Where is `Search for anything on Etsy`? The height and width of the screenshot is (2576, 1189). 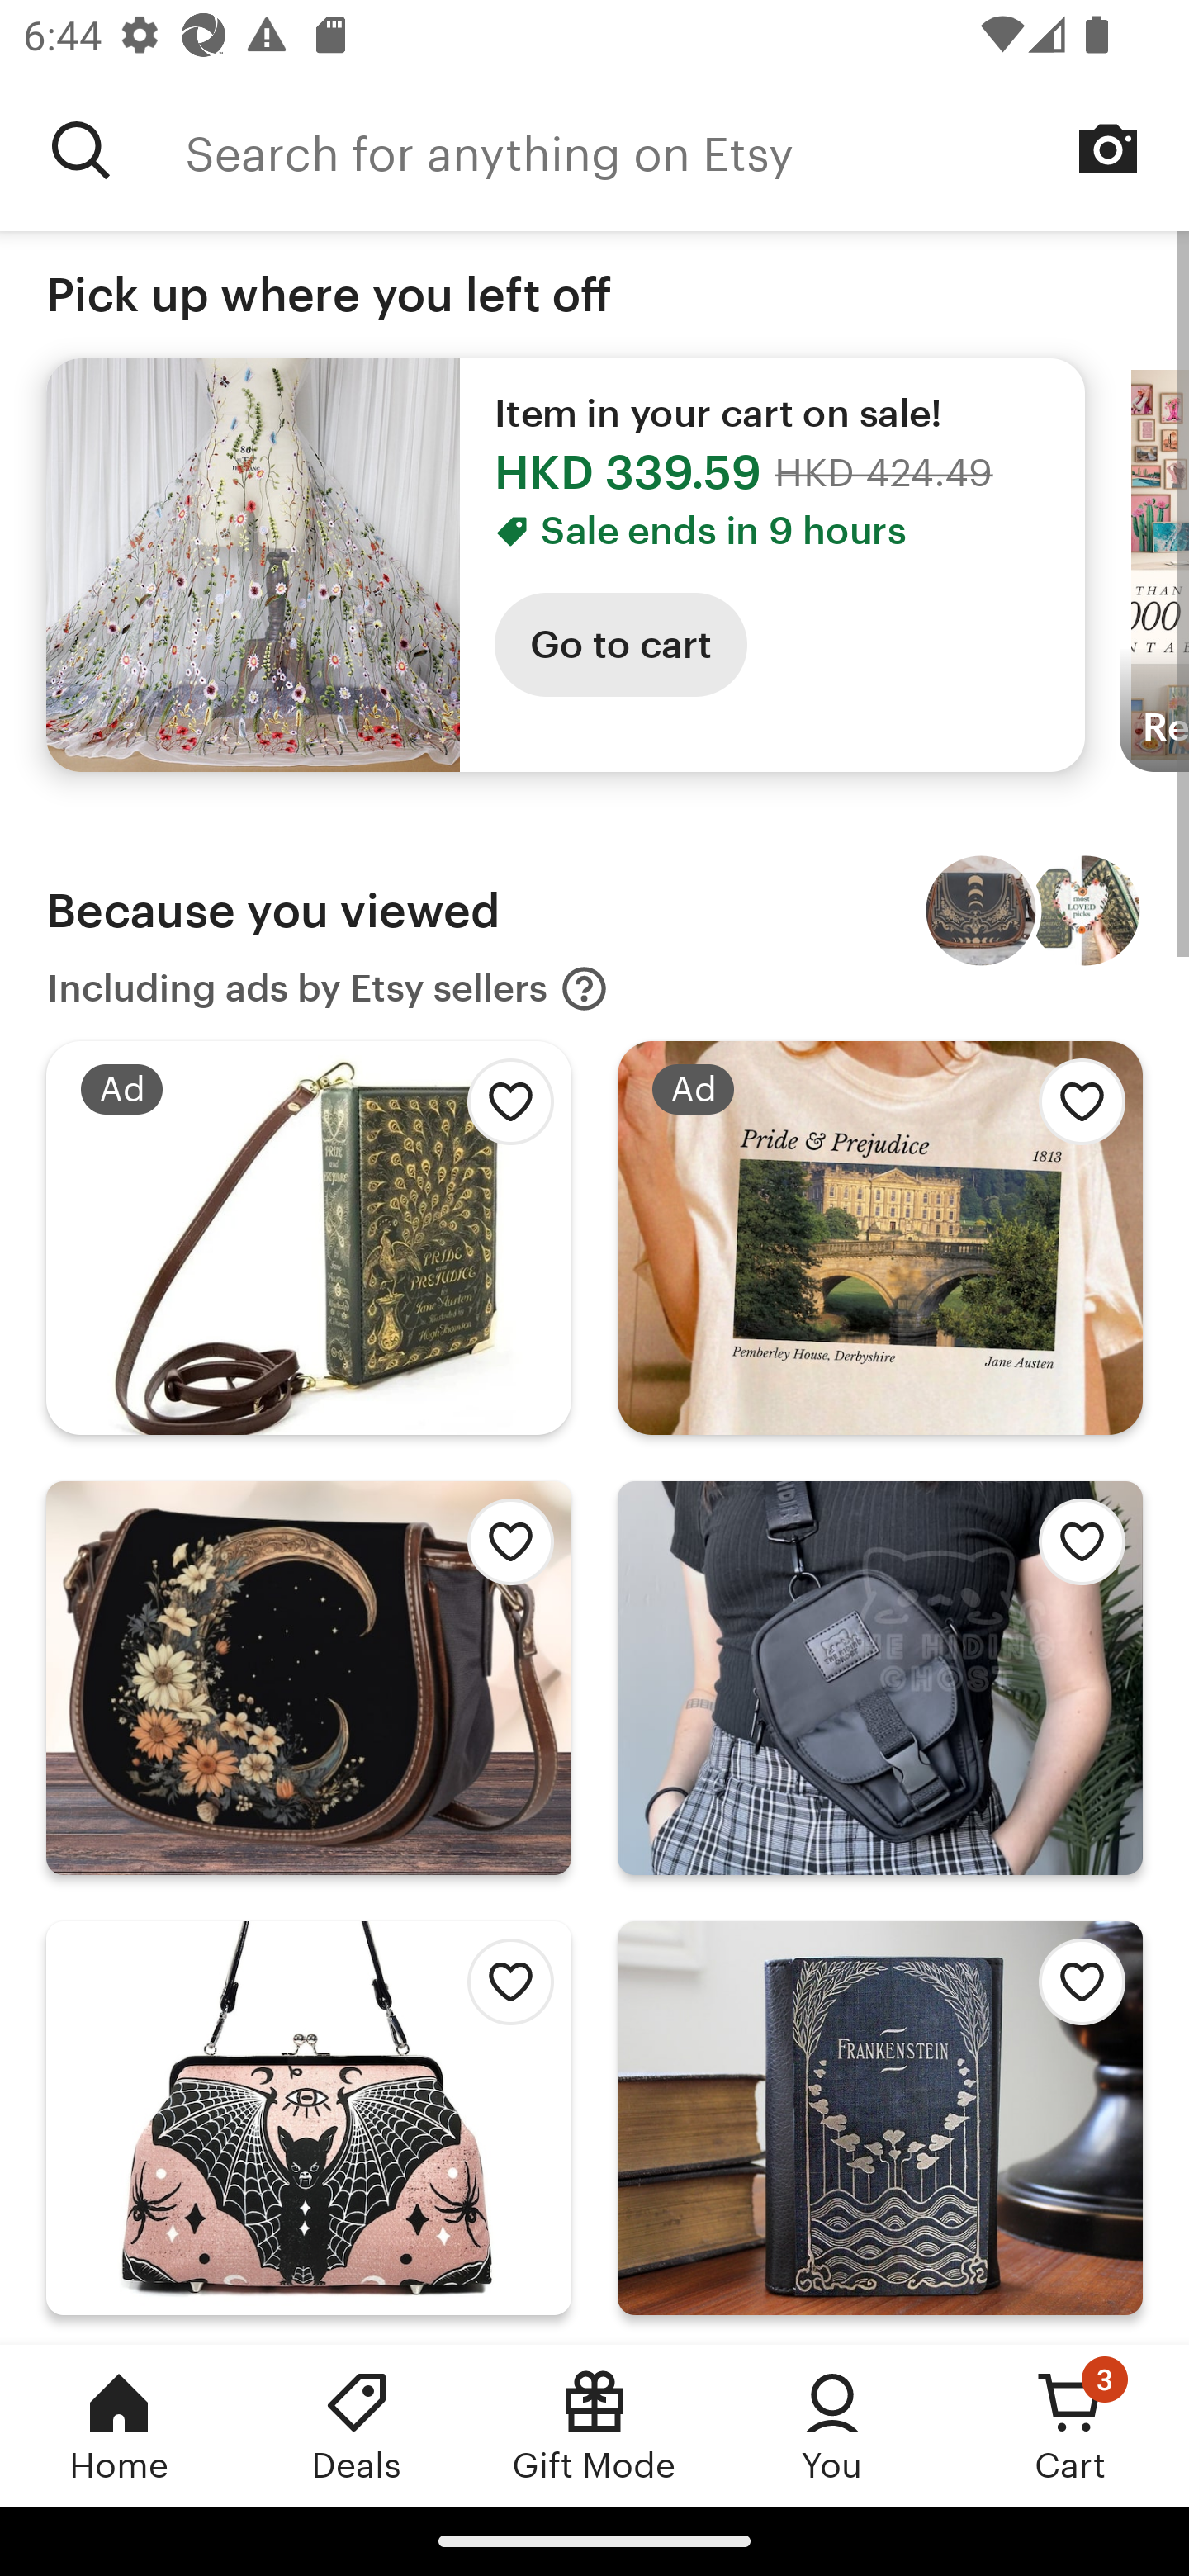
Search for anything on Etsy is located at coordinates (81, 150).